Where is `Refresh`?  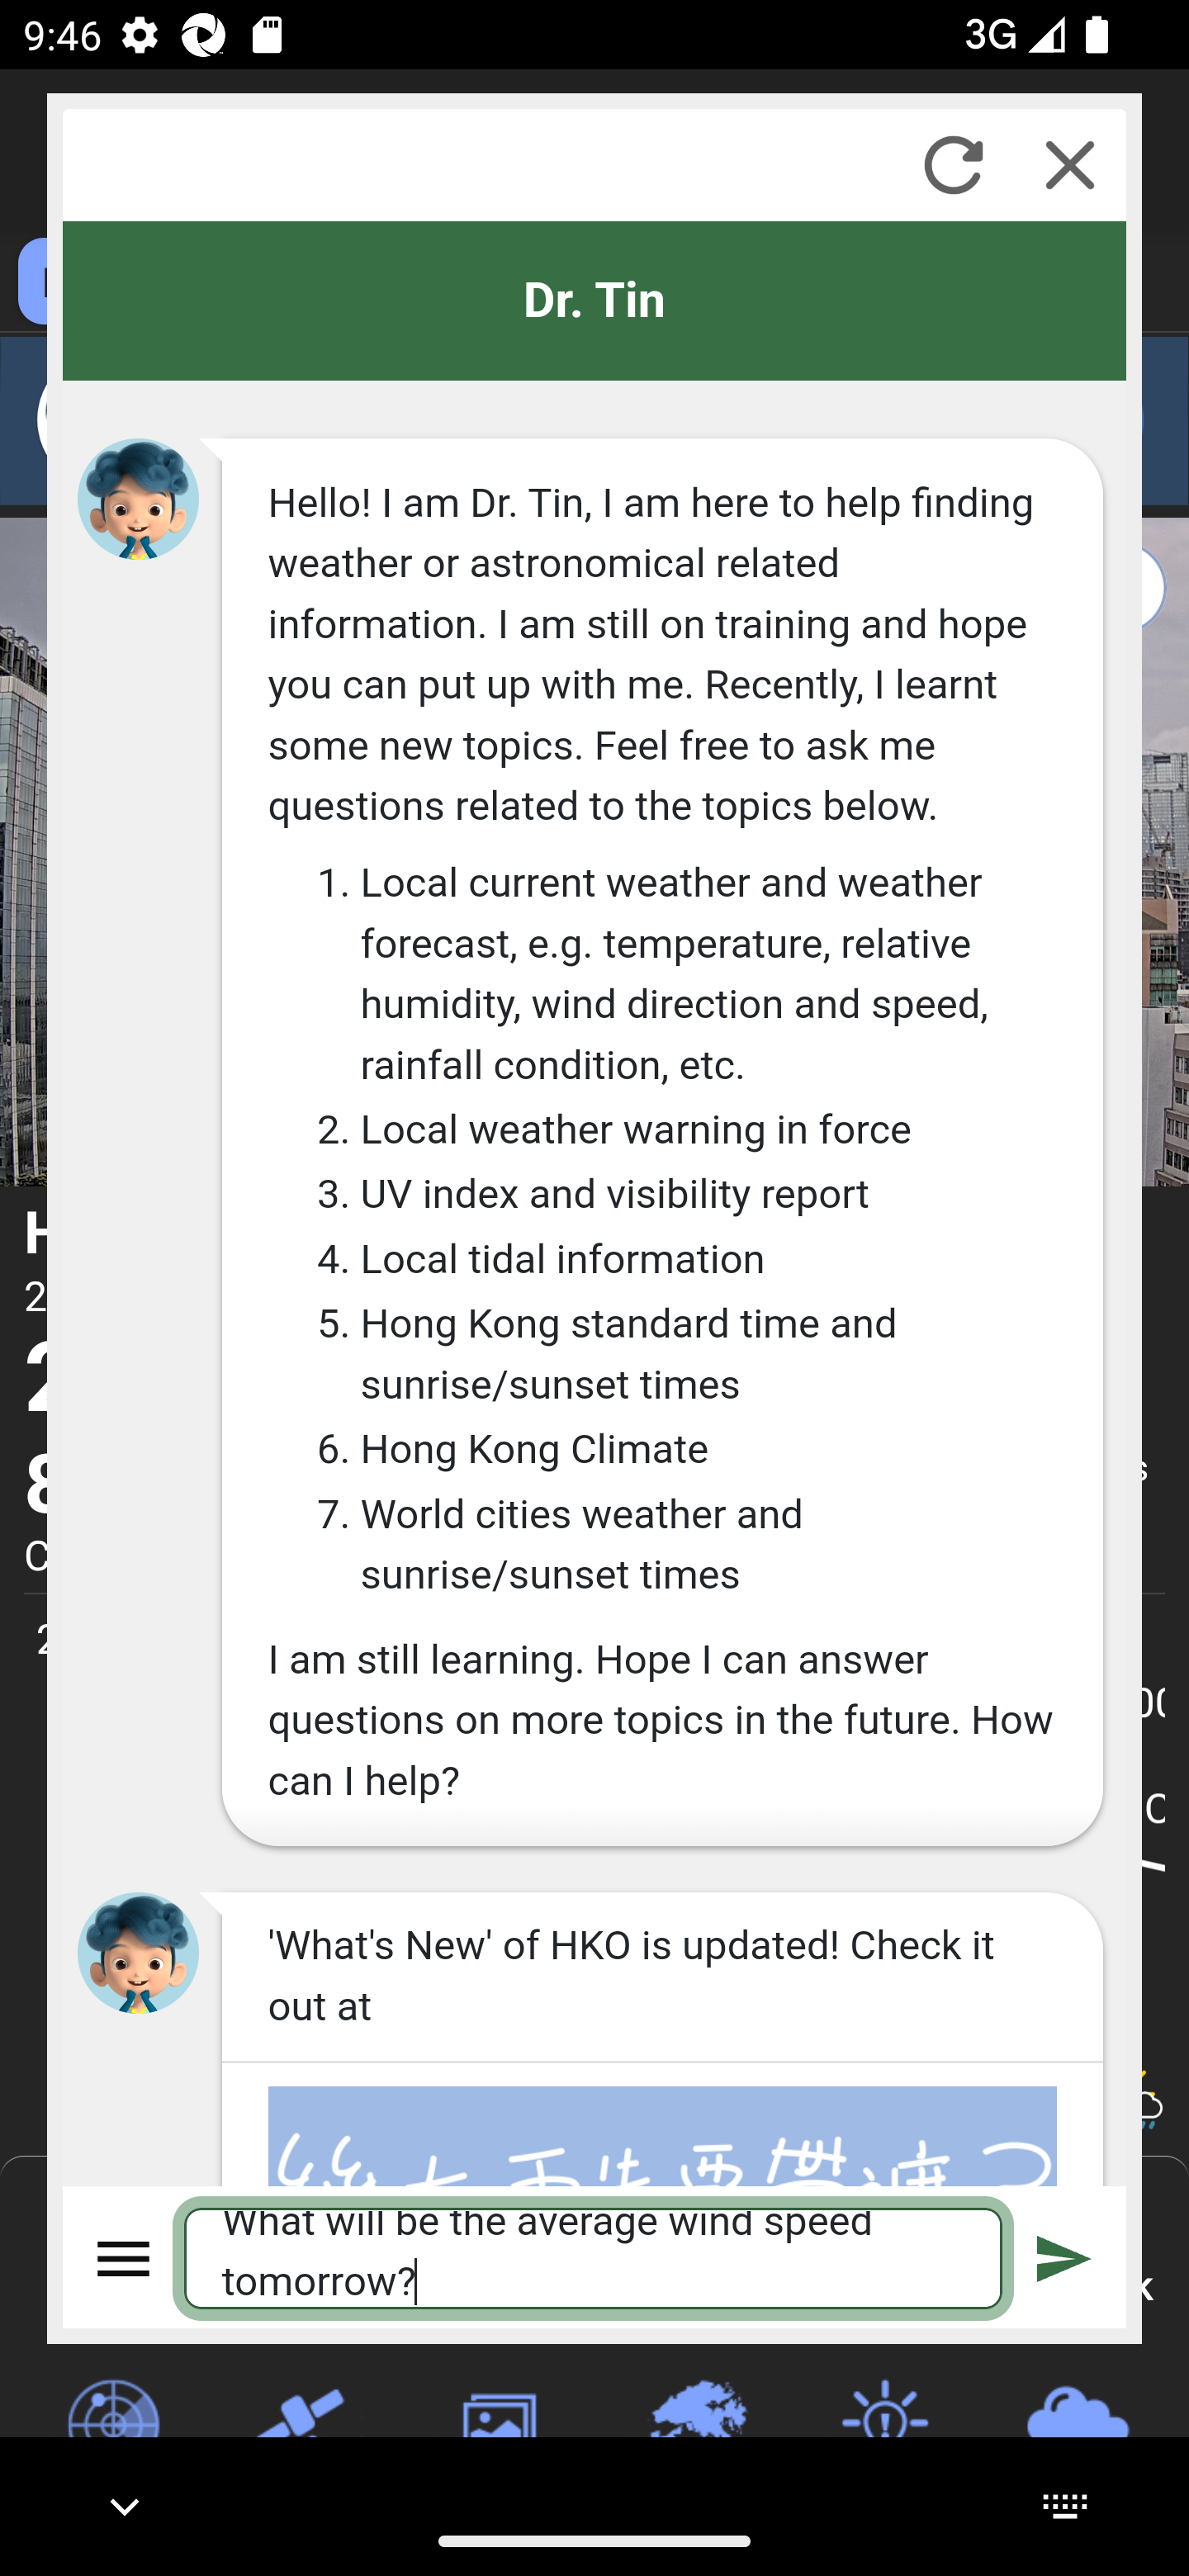
Refresh is located at coordinates (953, 164).